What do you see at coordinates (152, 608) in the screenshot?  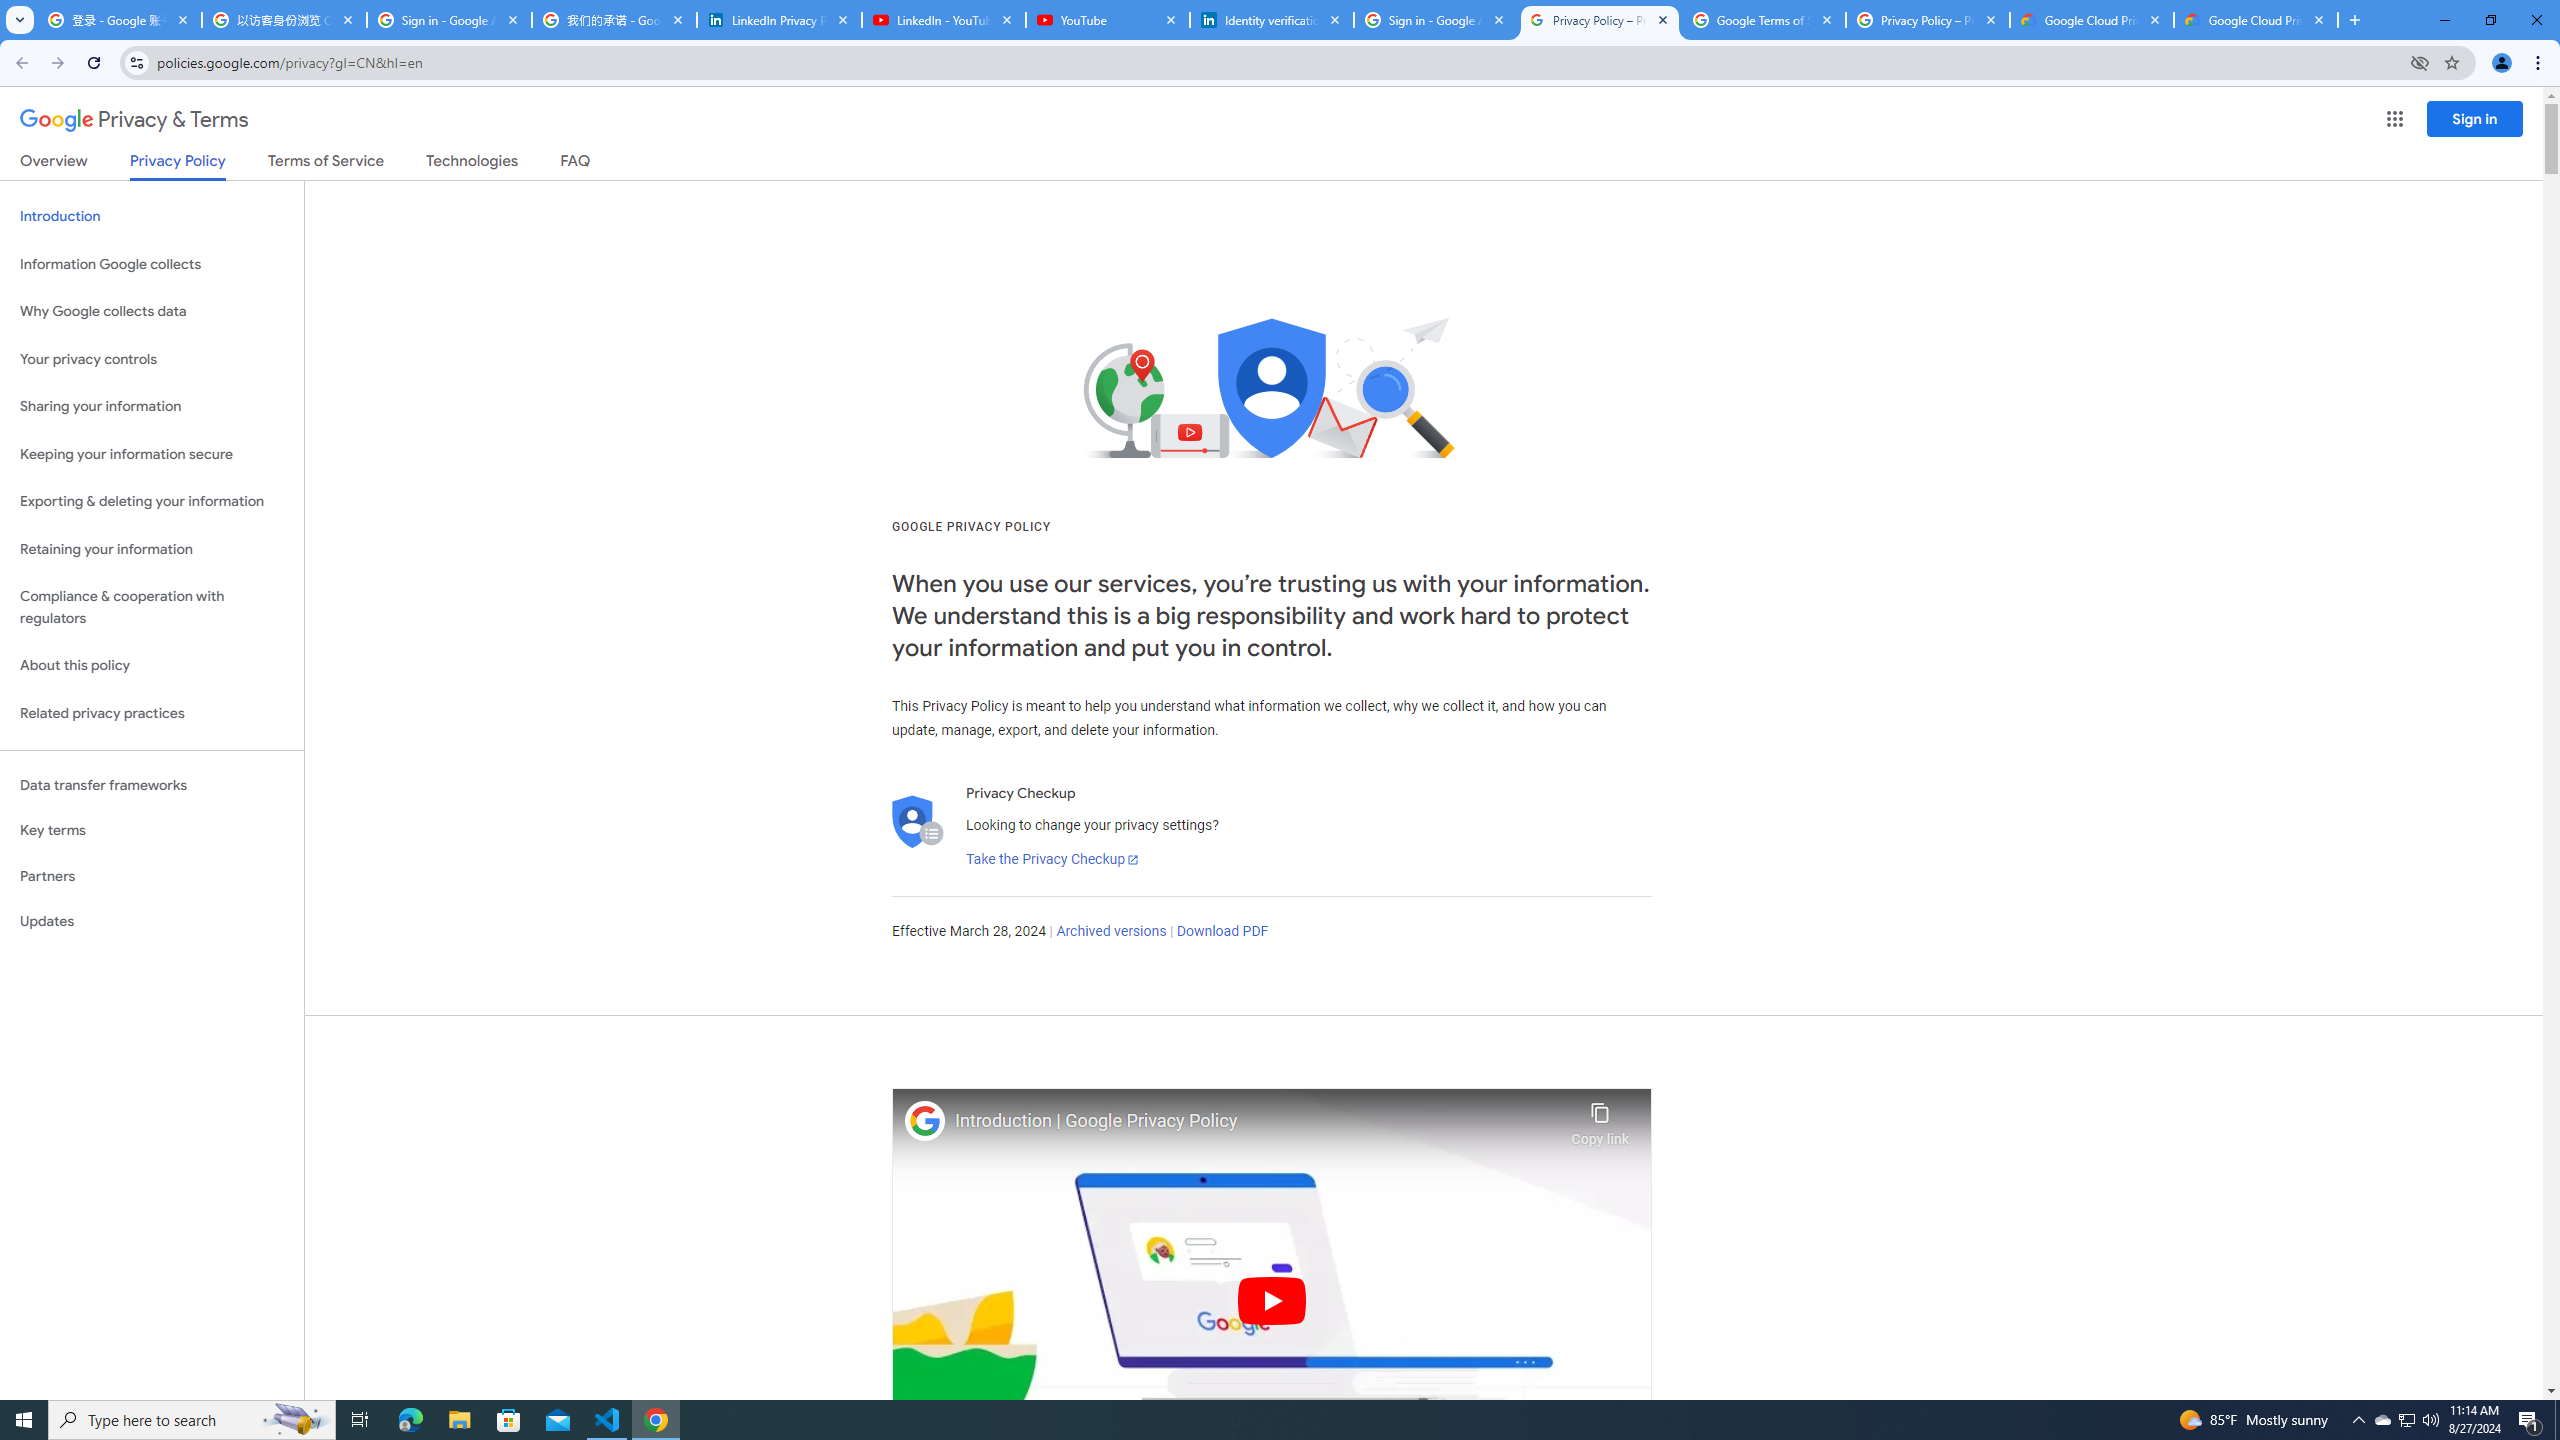 I see `Compliance & cooperation with regulators` at bounding box center [152, 608].